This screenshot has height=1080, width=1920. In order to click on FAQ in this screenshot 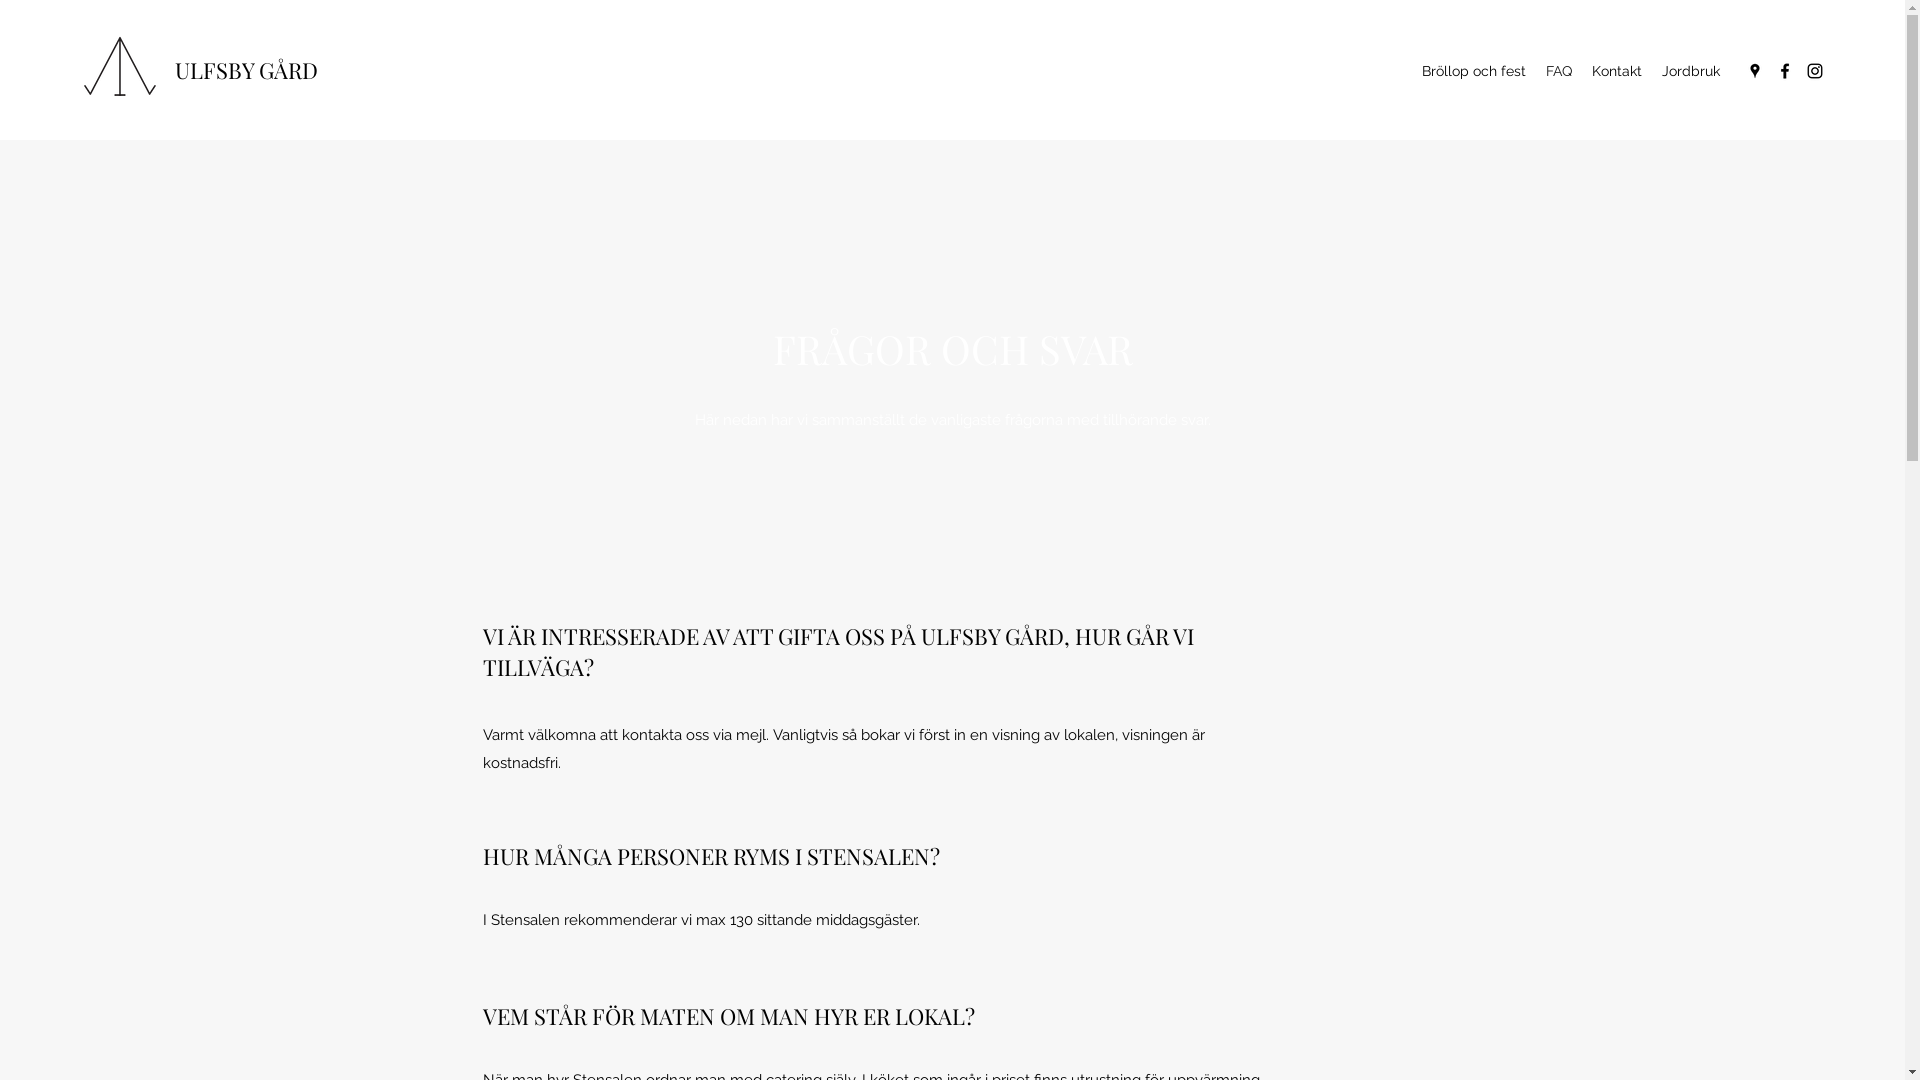, I will do `click(1559, 71)`.